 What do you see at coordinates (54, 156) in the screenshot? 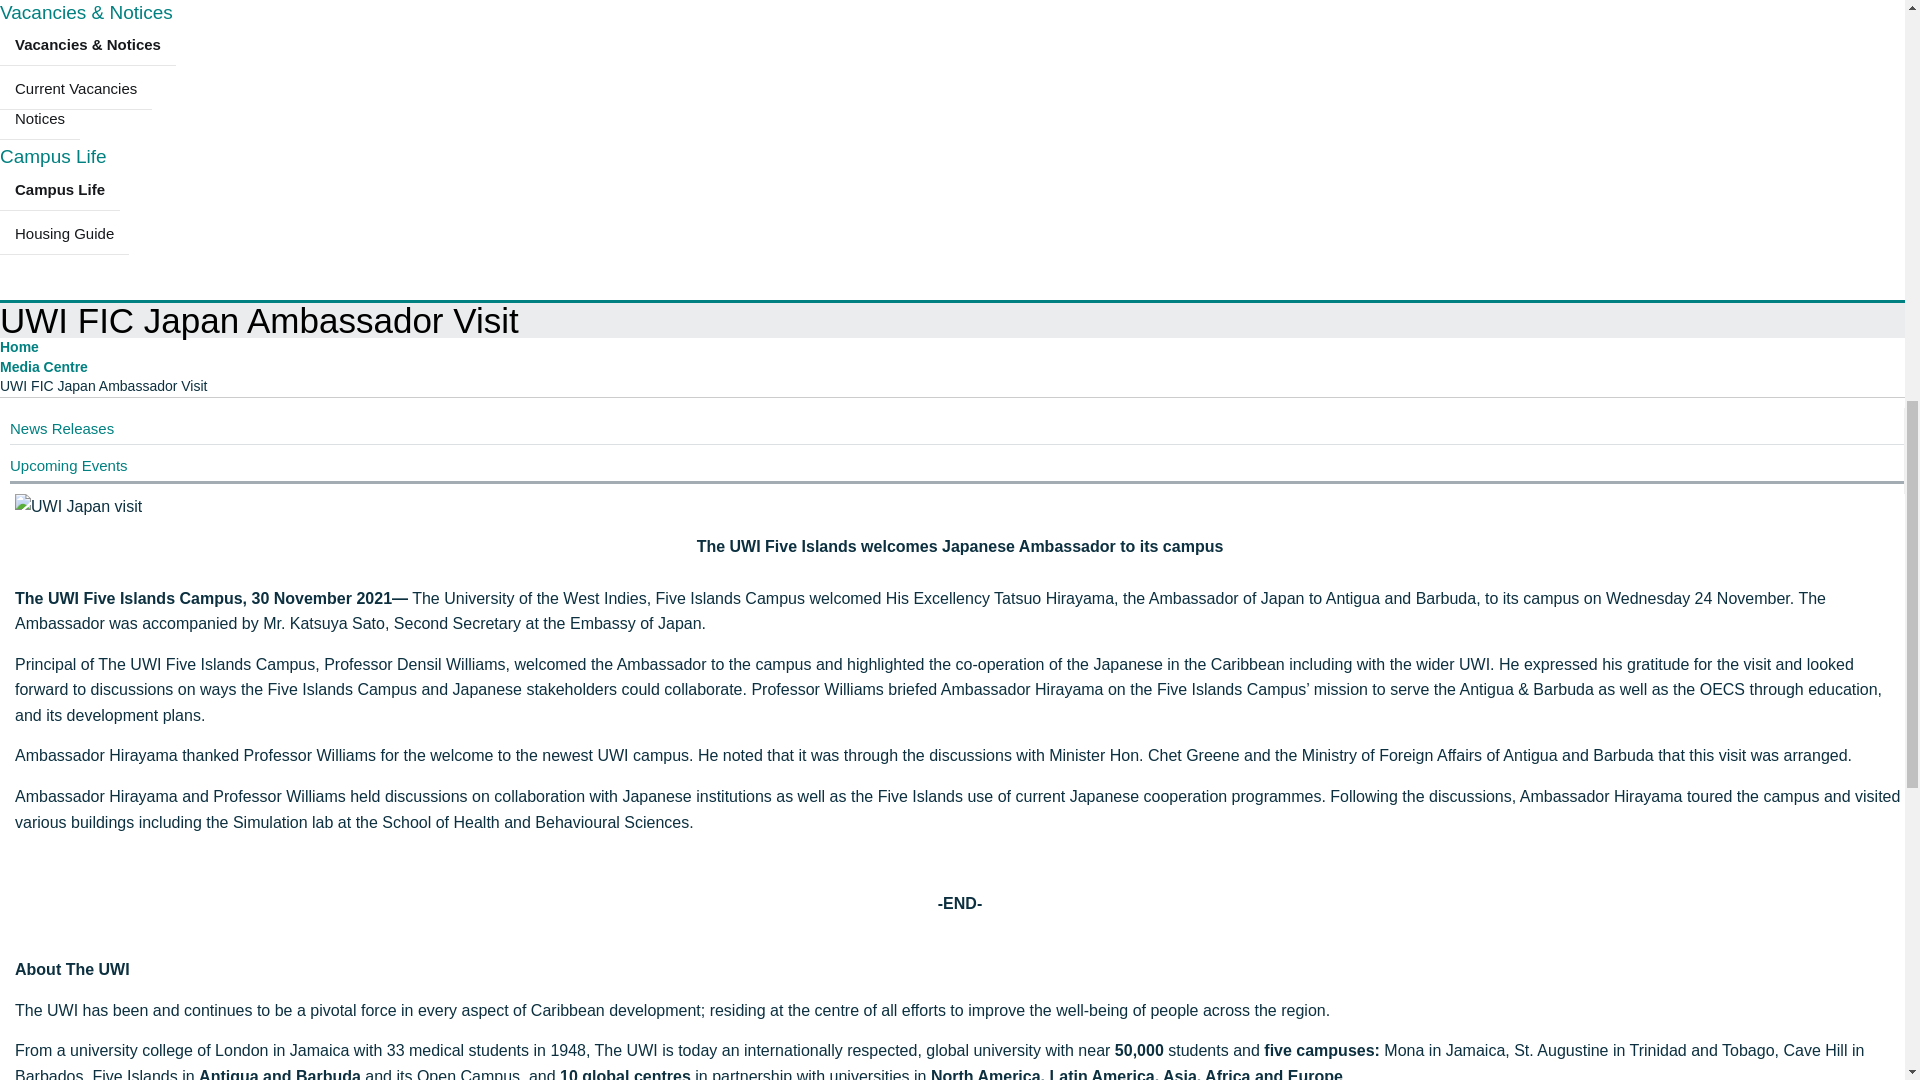
I see `Campus Life` at bounding box center [54, 156].